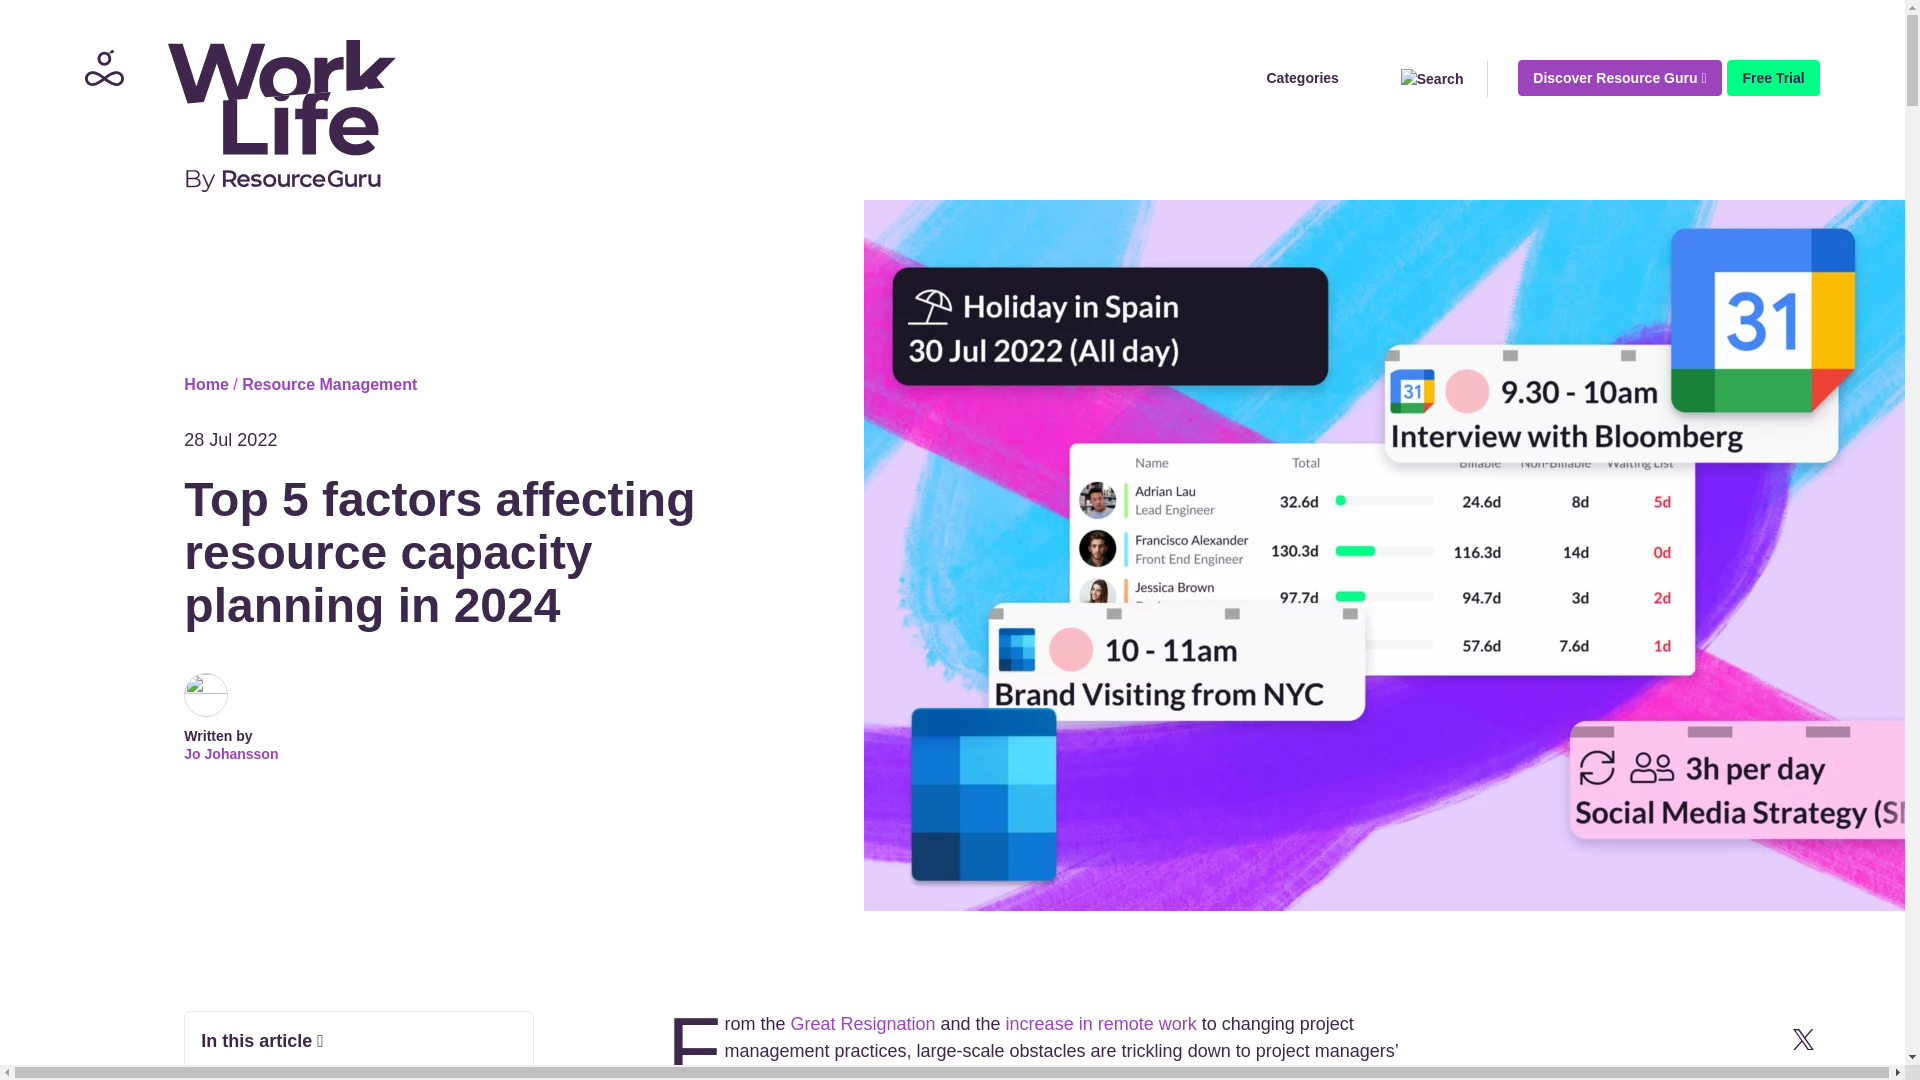 The width and height of the screenshot is (1920, 1080). Describe the element at coordinates (231, 754) in the screenshot. I see `Posts by Jo Johansson` at that location.